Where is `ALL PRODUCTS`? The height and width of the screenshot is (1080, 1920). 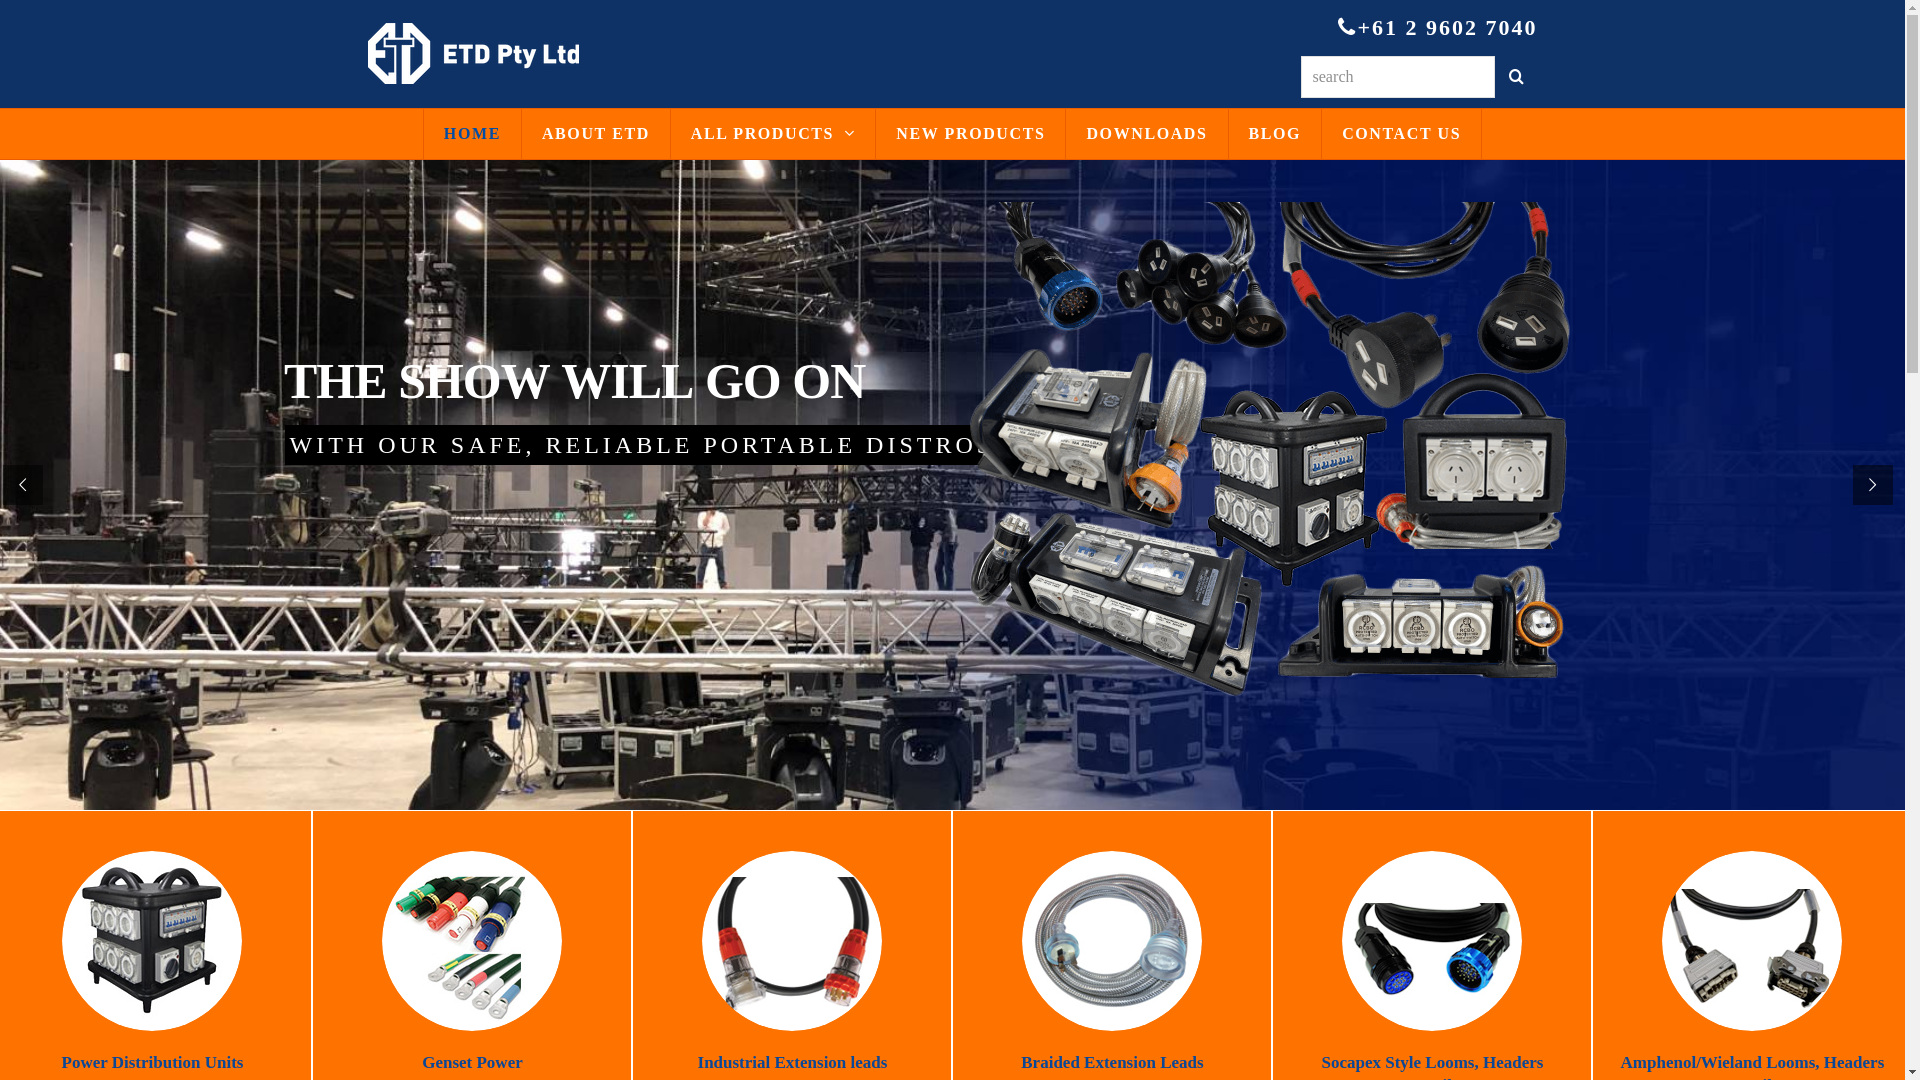
ALL PRODUCTS is located at coordinates (773, 134).